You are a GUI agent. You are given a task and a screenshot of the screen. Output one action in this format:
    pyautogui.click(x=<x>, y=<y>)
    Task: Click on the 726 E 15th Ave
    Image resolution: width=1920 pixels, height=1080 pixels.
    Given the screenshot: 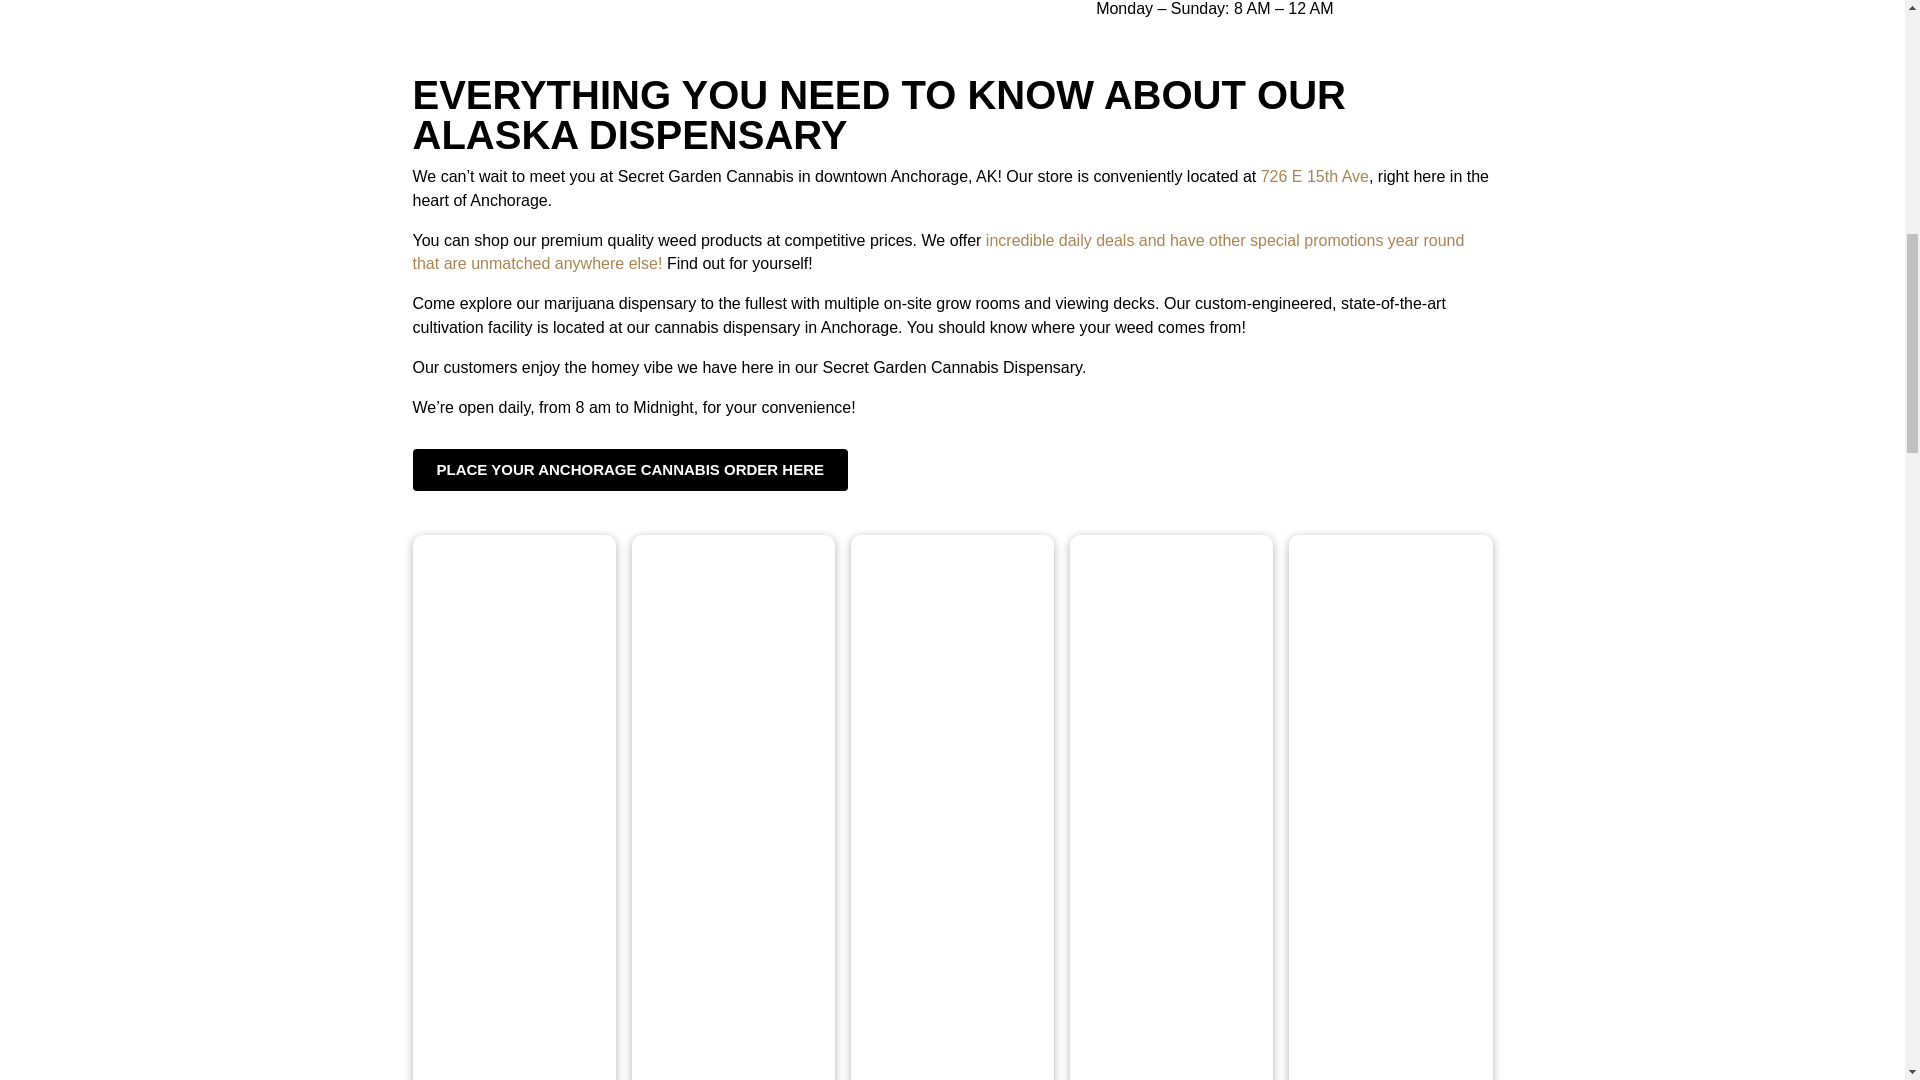 What is the action you would take?
    pyautogui.click(x=1314, y=176)
    